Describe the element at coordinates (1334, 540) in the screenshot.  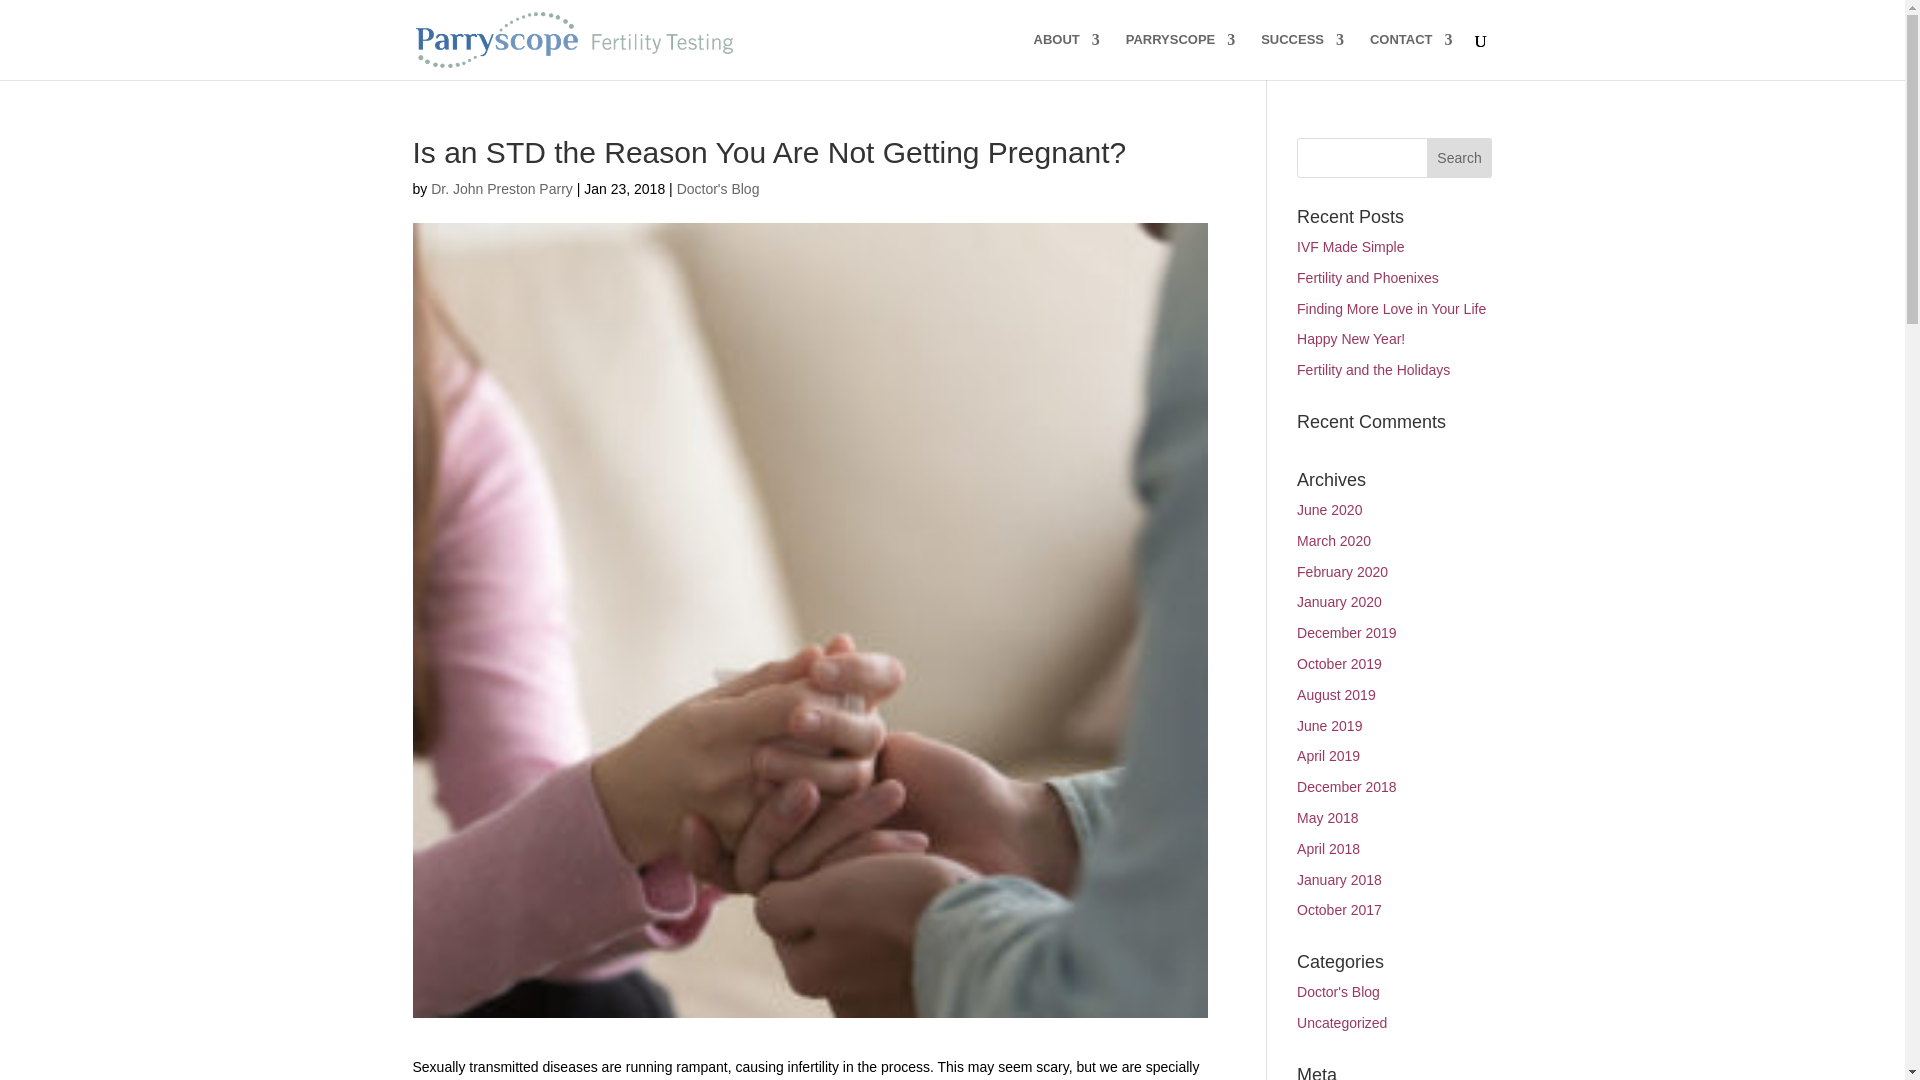
I see `March 2020` at that location.